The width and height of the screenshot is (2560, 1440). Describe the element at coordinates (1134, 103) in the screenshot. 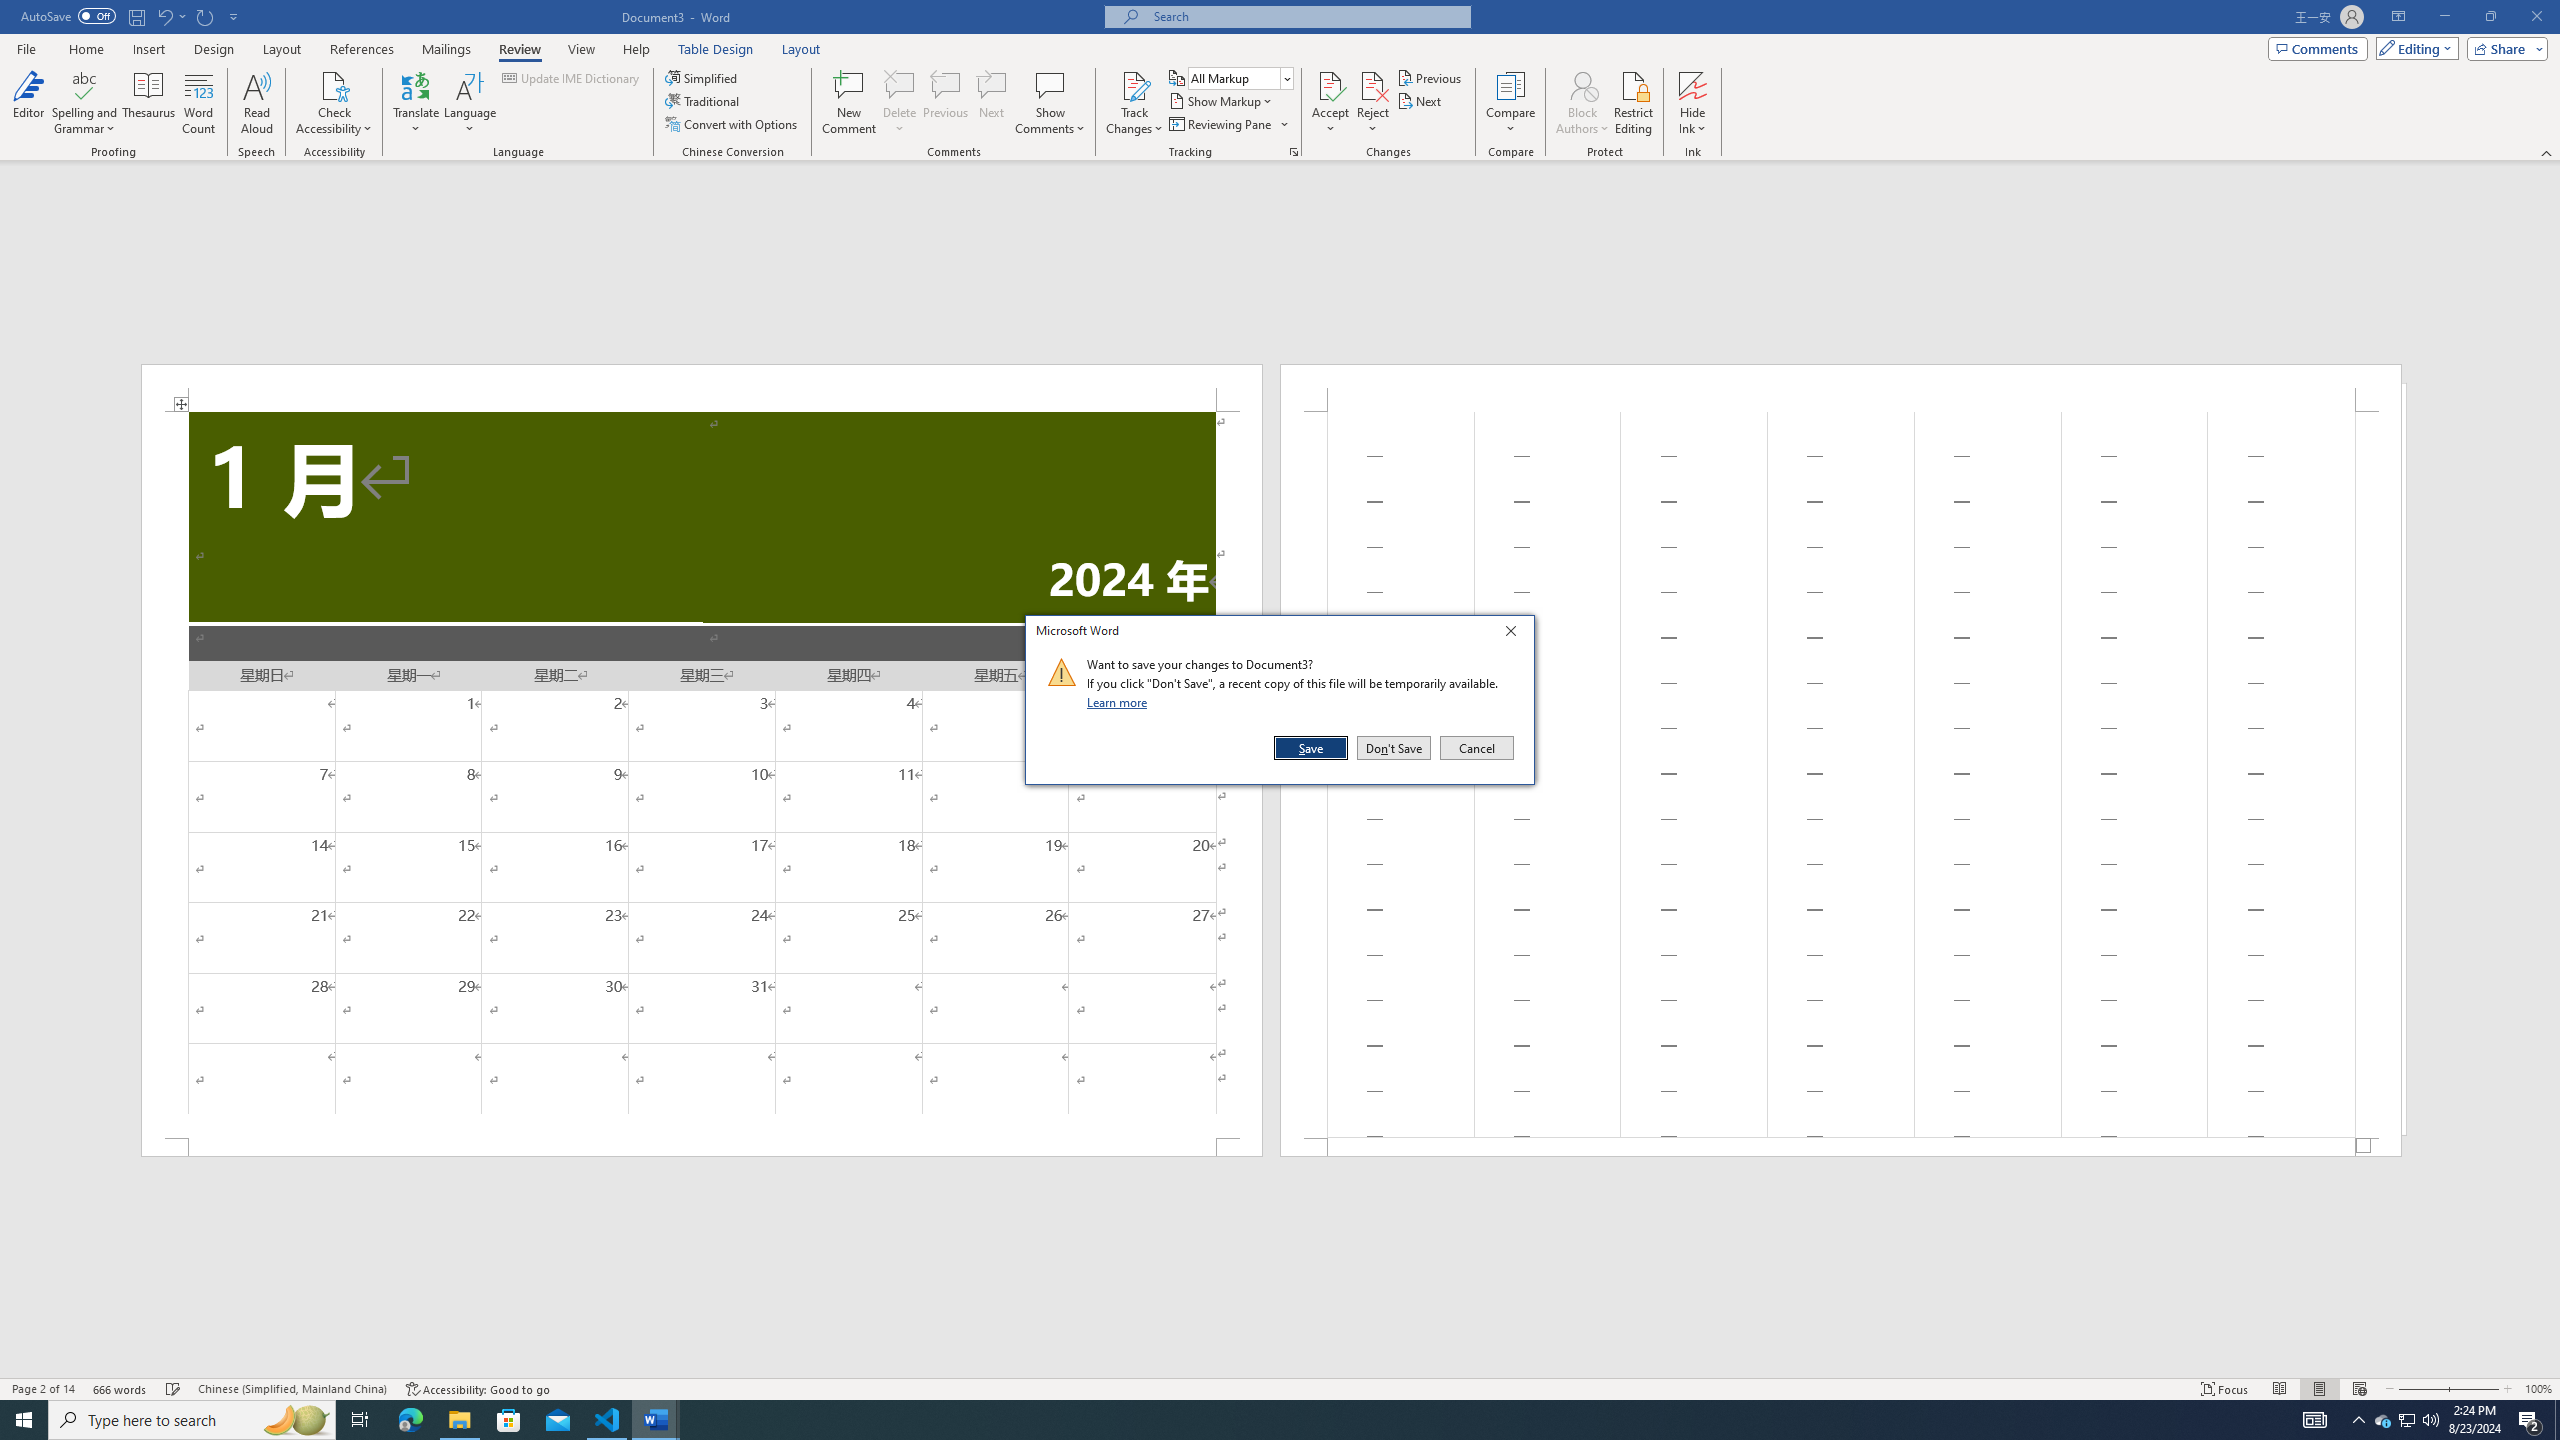

I see `Block Authors` at that location.